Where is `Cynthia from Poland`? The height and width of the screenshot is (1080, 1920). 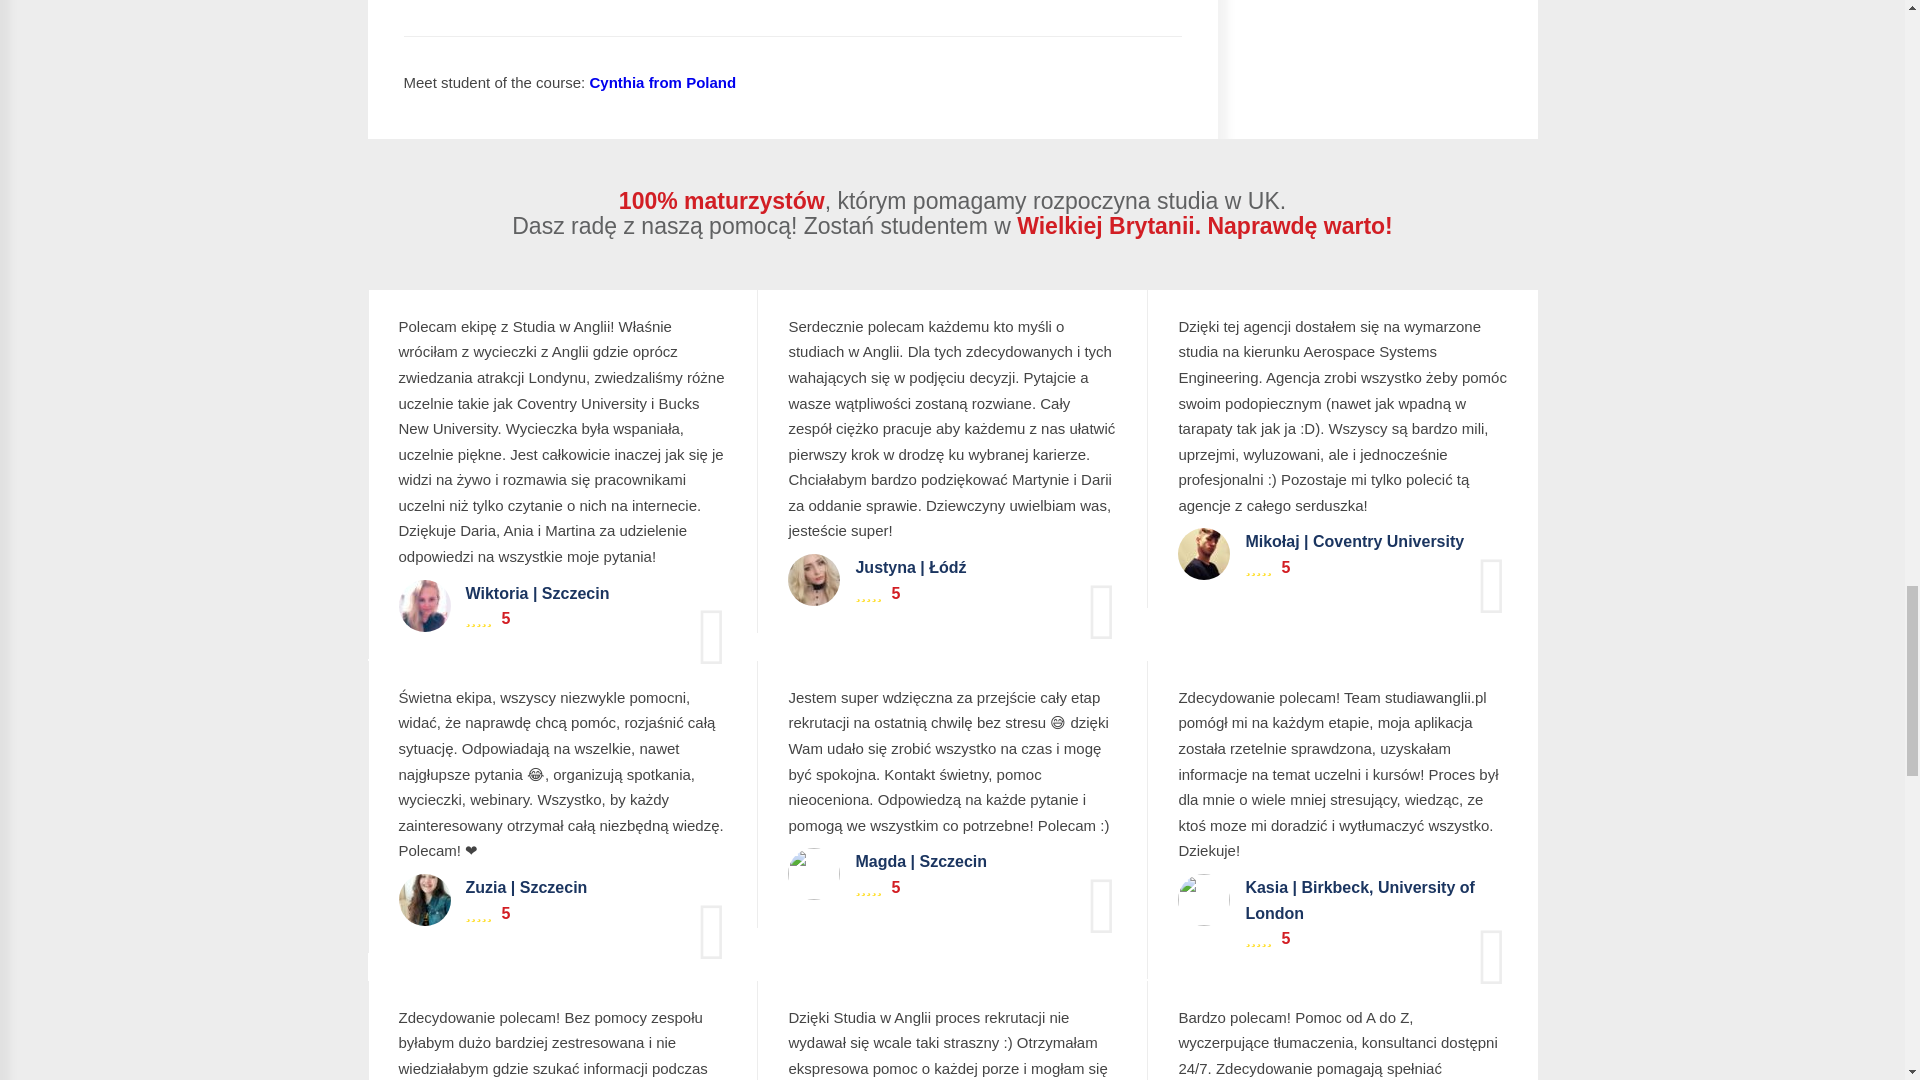
Cynthia from Poland is located at coordinates (662, 82).